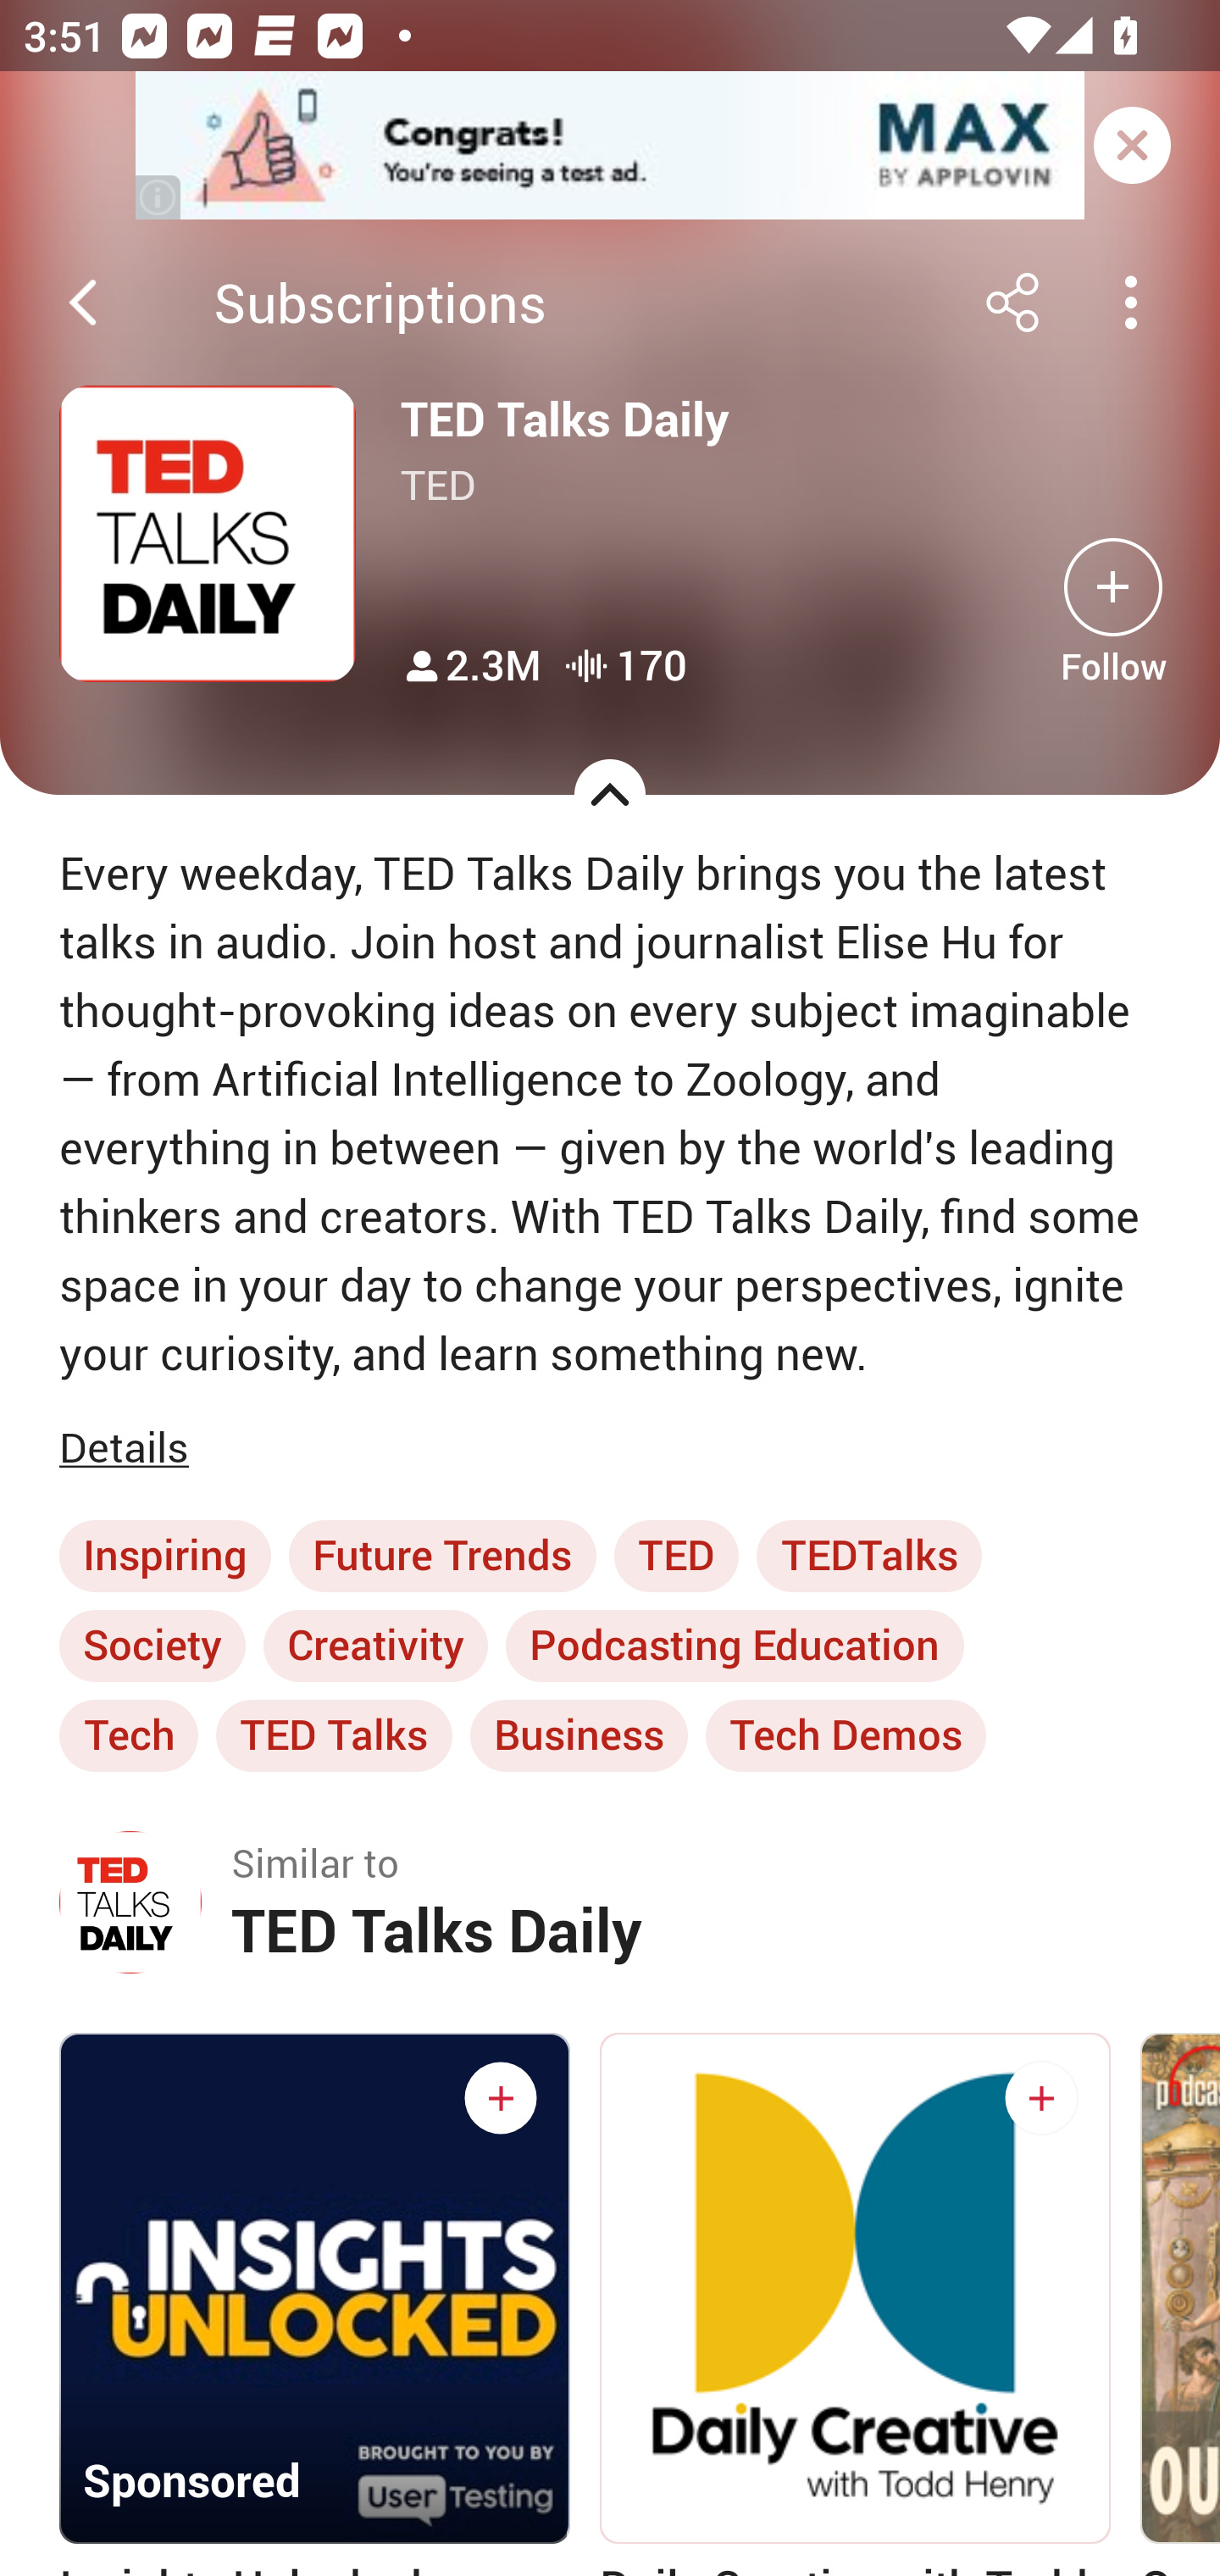  I want to click on Back, so click(83, 303).